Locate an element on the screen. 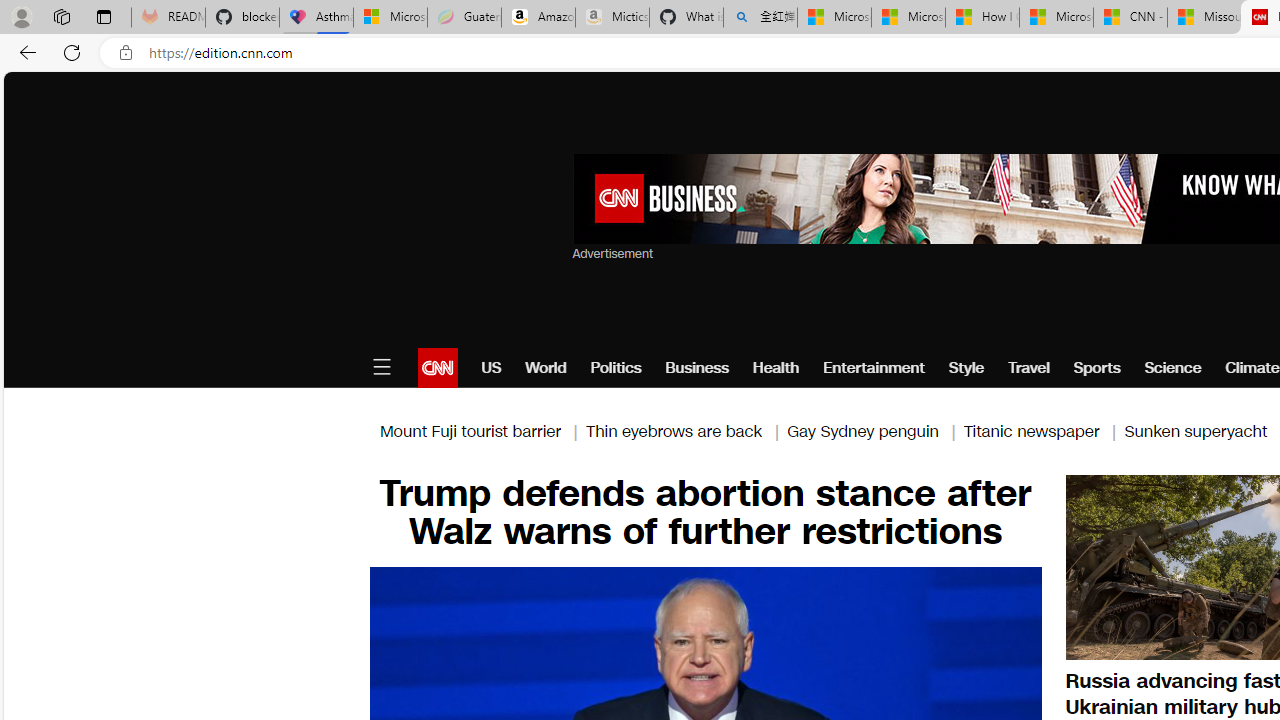 This screenshot has height=720, width=1280. Thin eyebrows are back | is located at coordinates (686, 430).